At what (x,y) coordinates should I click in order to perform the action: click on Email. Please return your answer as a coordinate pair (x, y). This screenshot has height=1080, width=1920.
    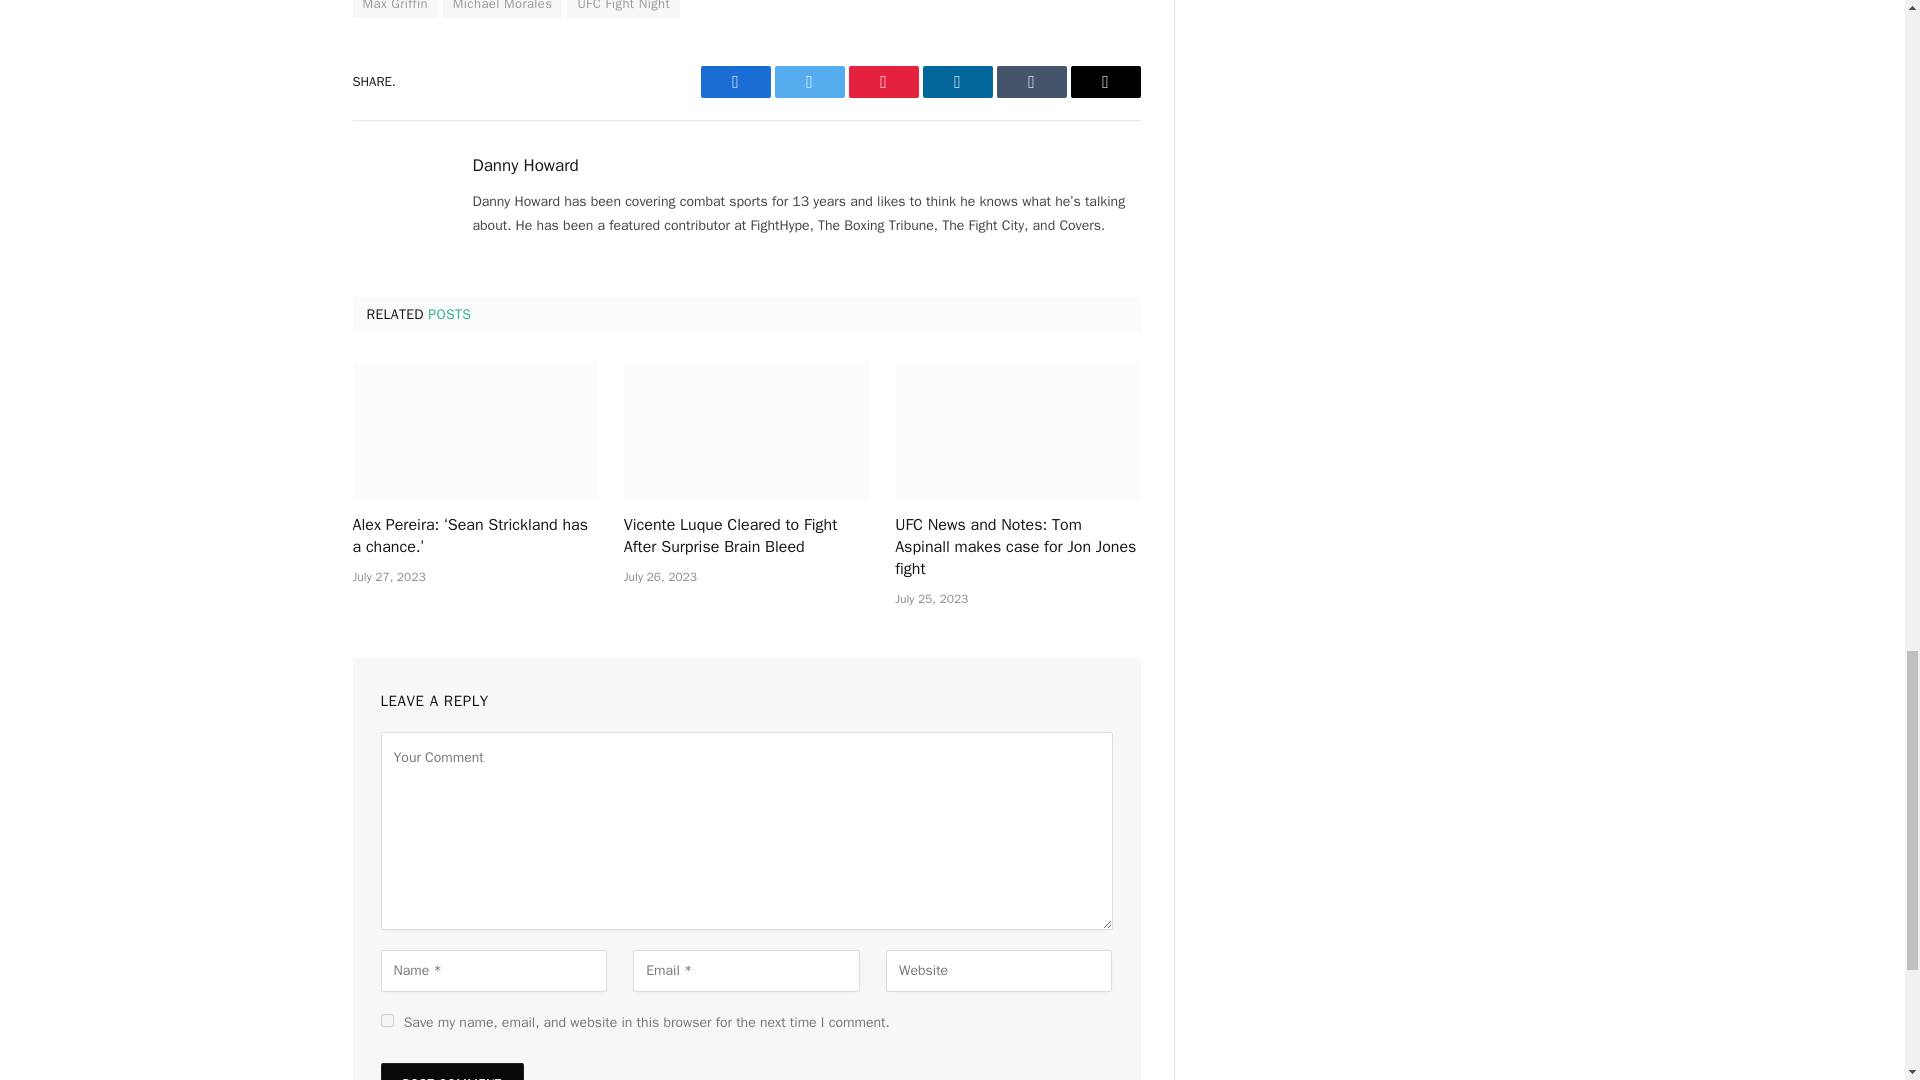
    Looking at the image, I should click on (1104, 82).